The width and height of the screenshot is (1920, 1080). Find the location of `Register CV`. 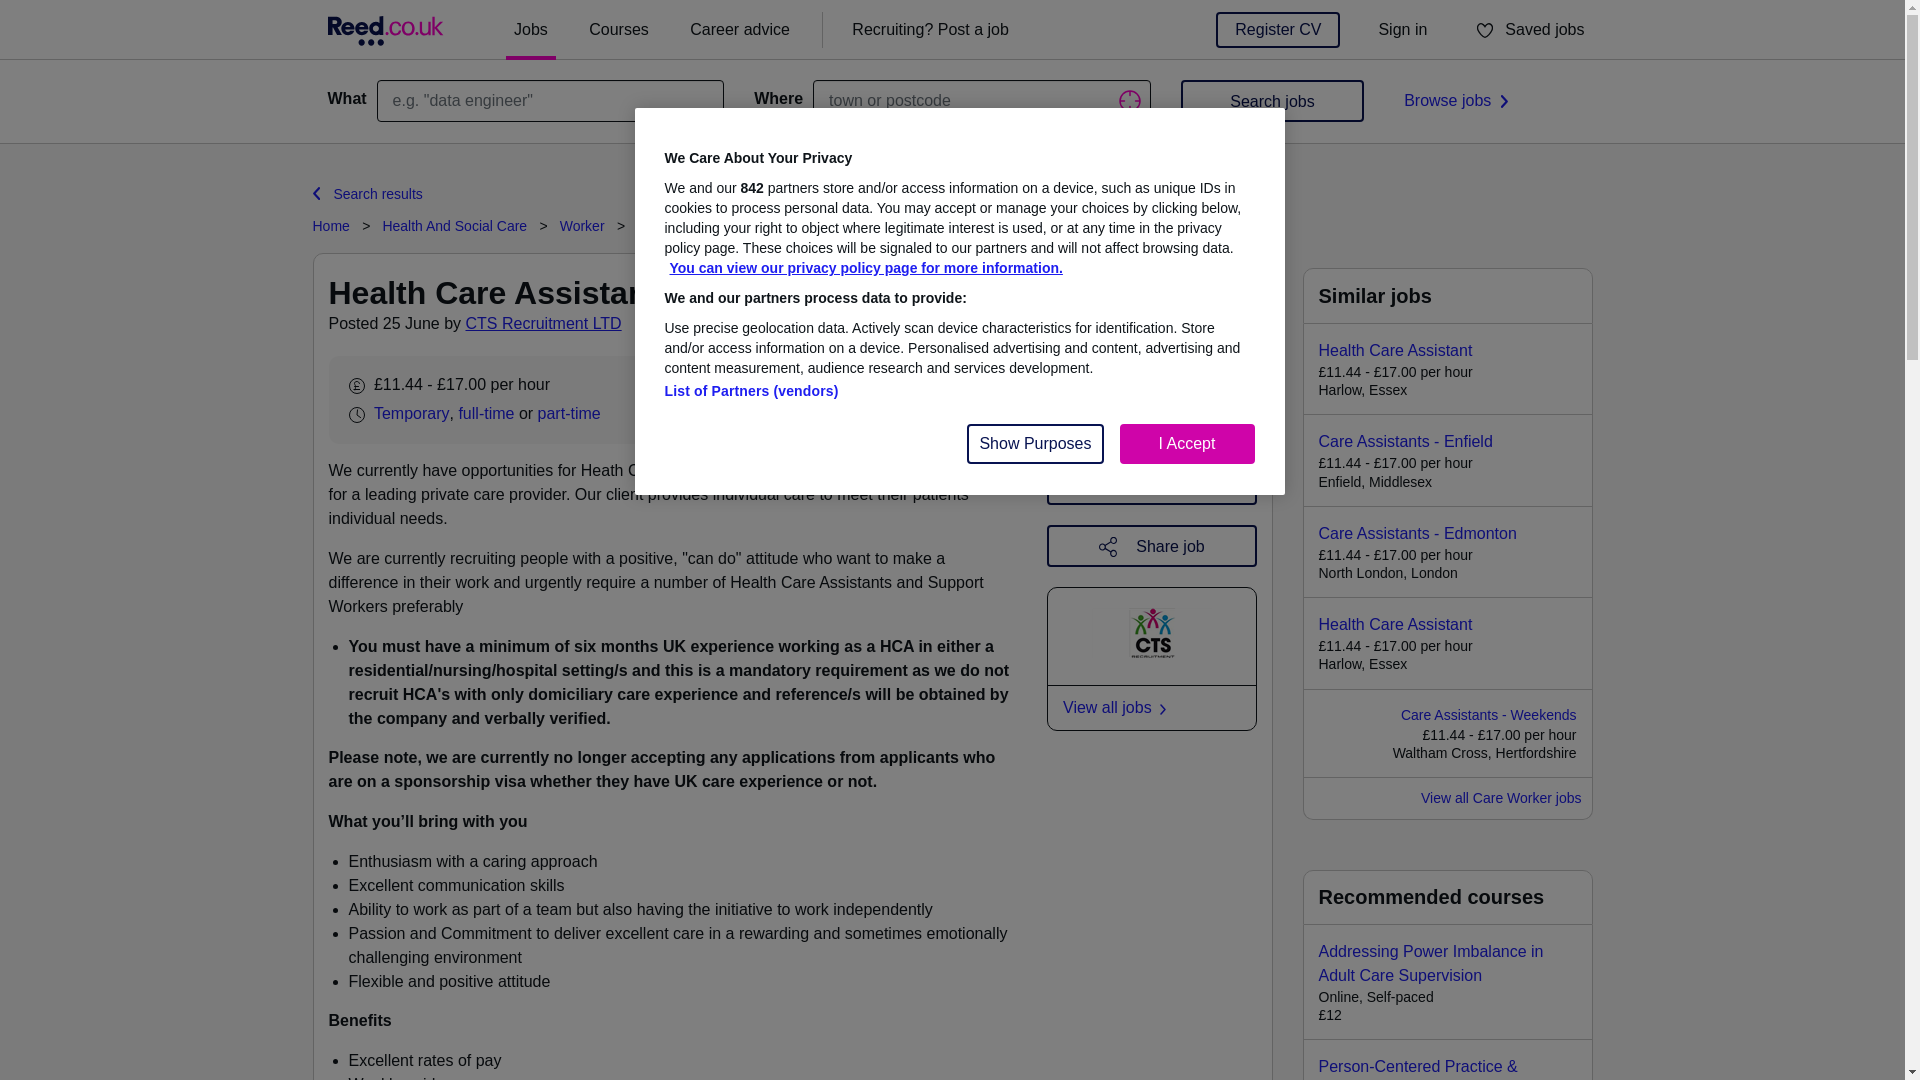

Register CV is located at coordinates (1278, 29).